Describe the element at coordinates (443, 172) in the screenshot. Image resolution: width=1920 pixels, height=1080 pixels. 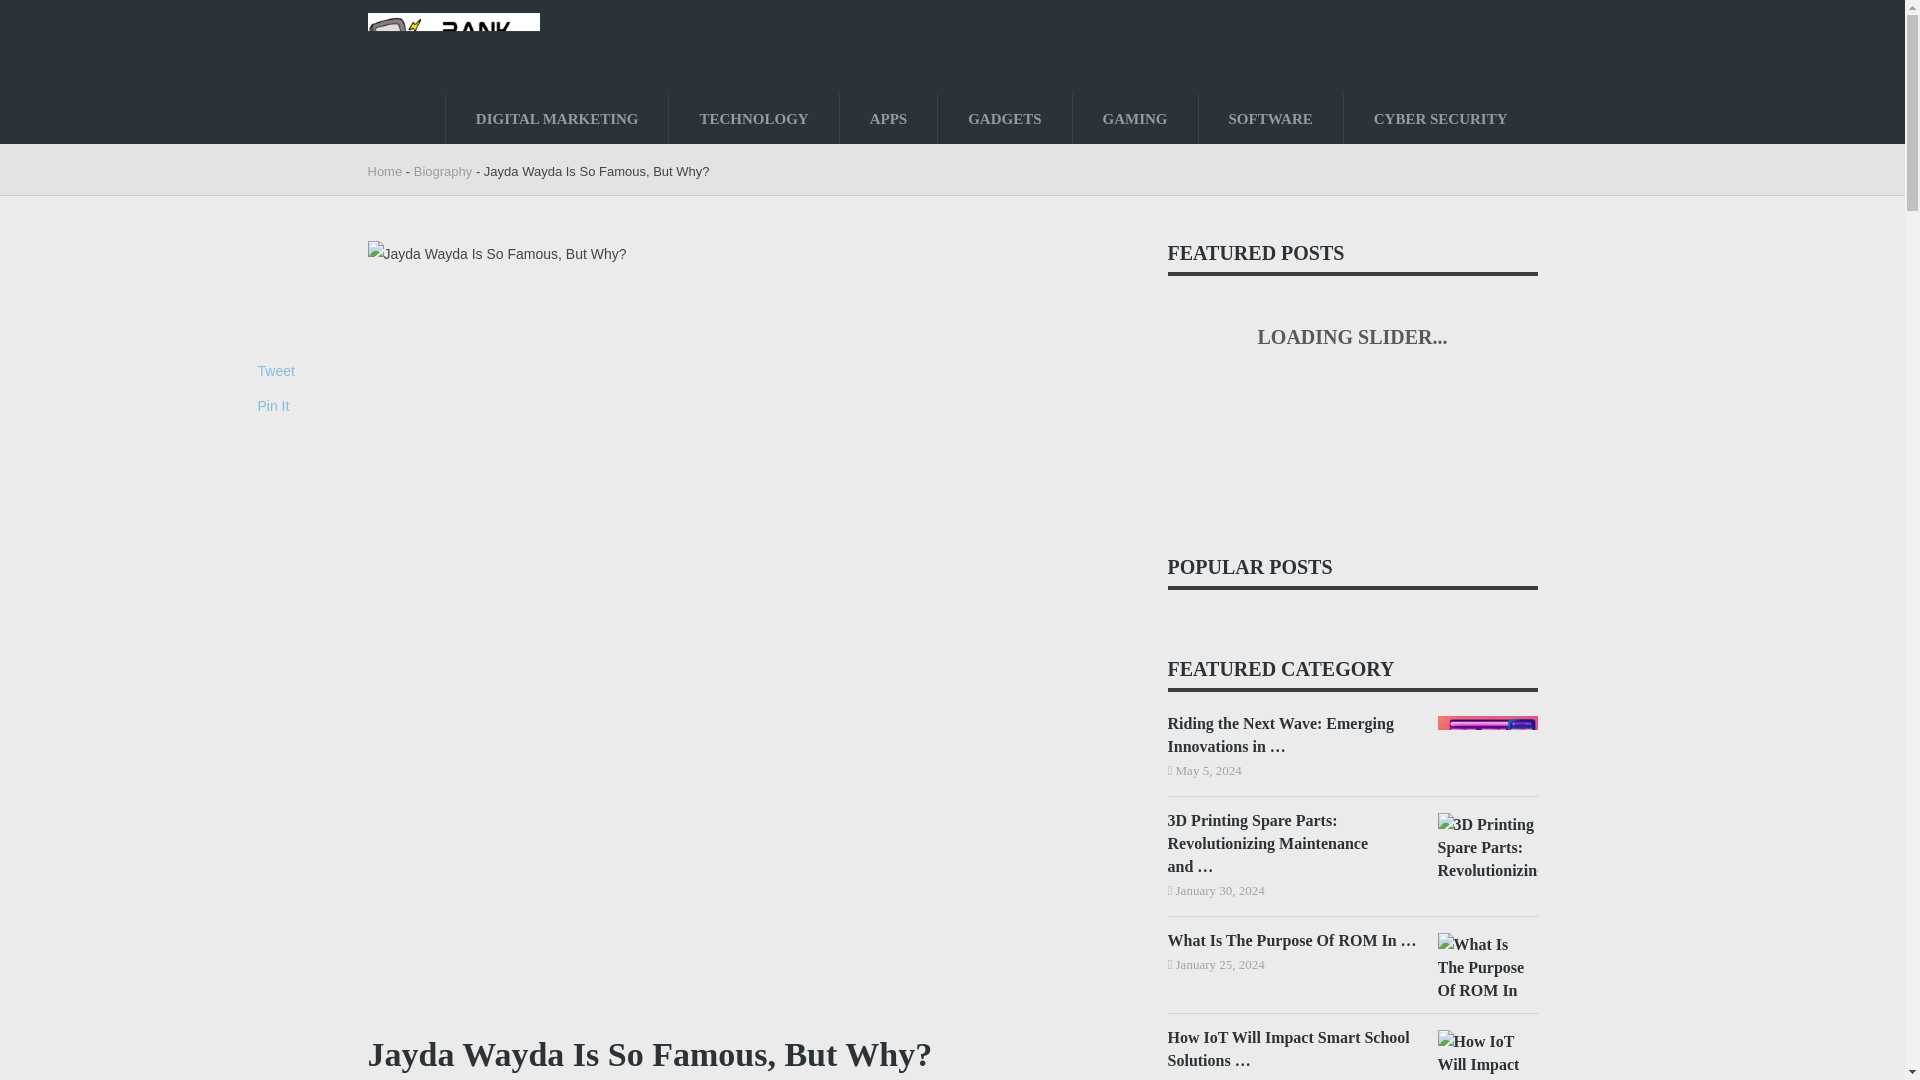
I see `Biography` at that location.